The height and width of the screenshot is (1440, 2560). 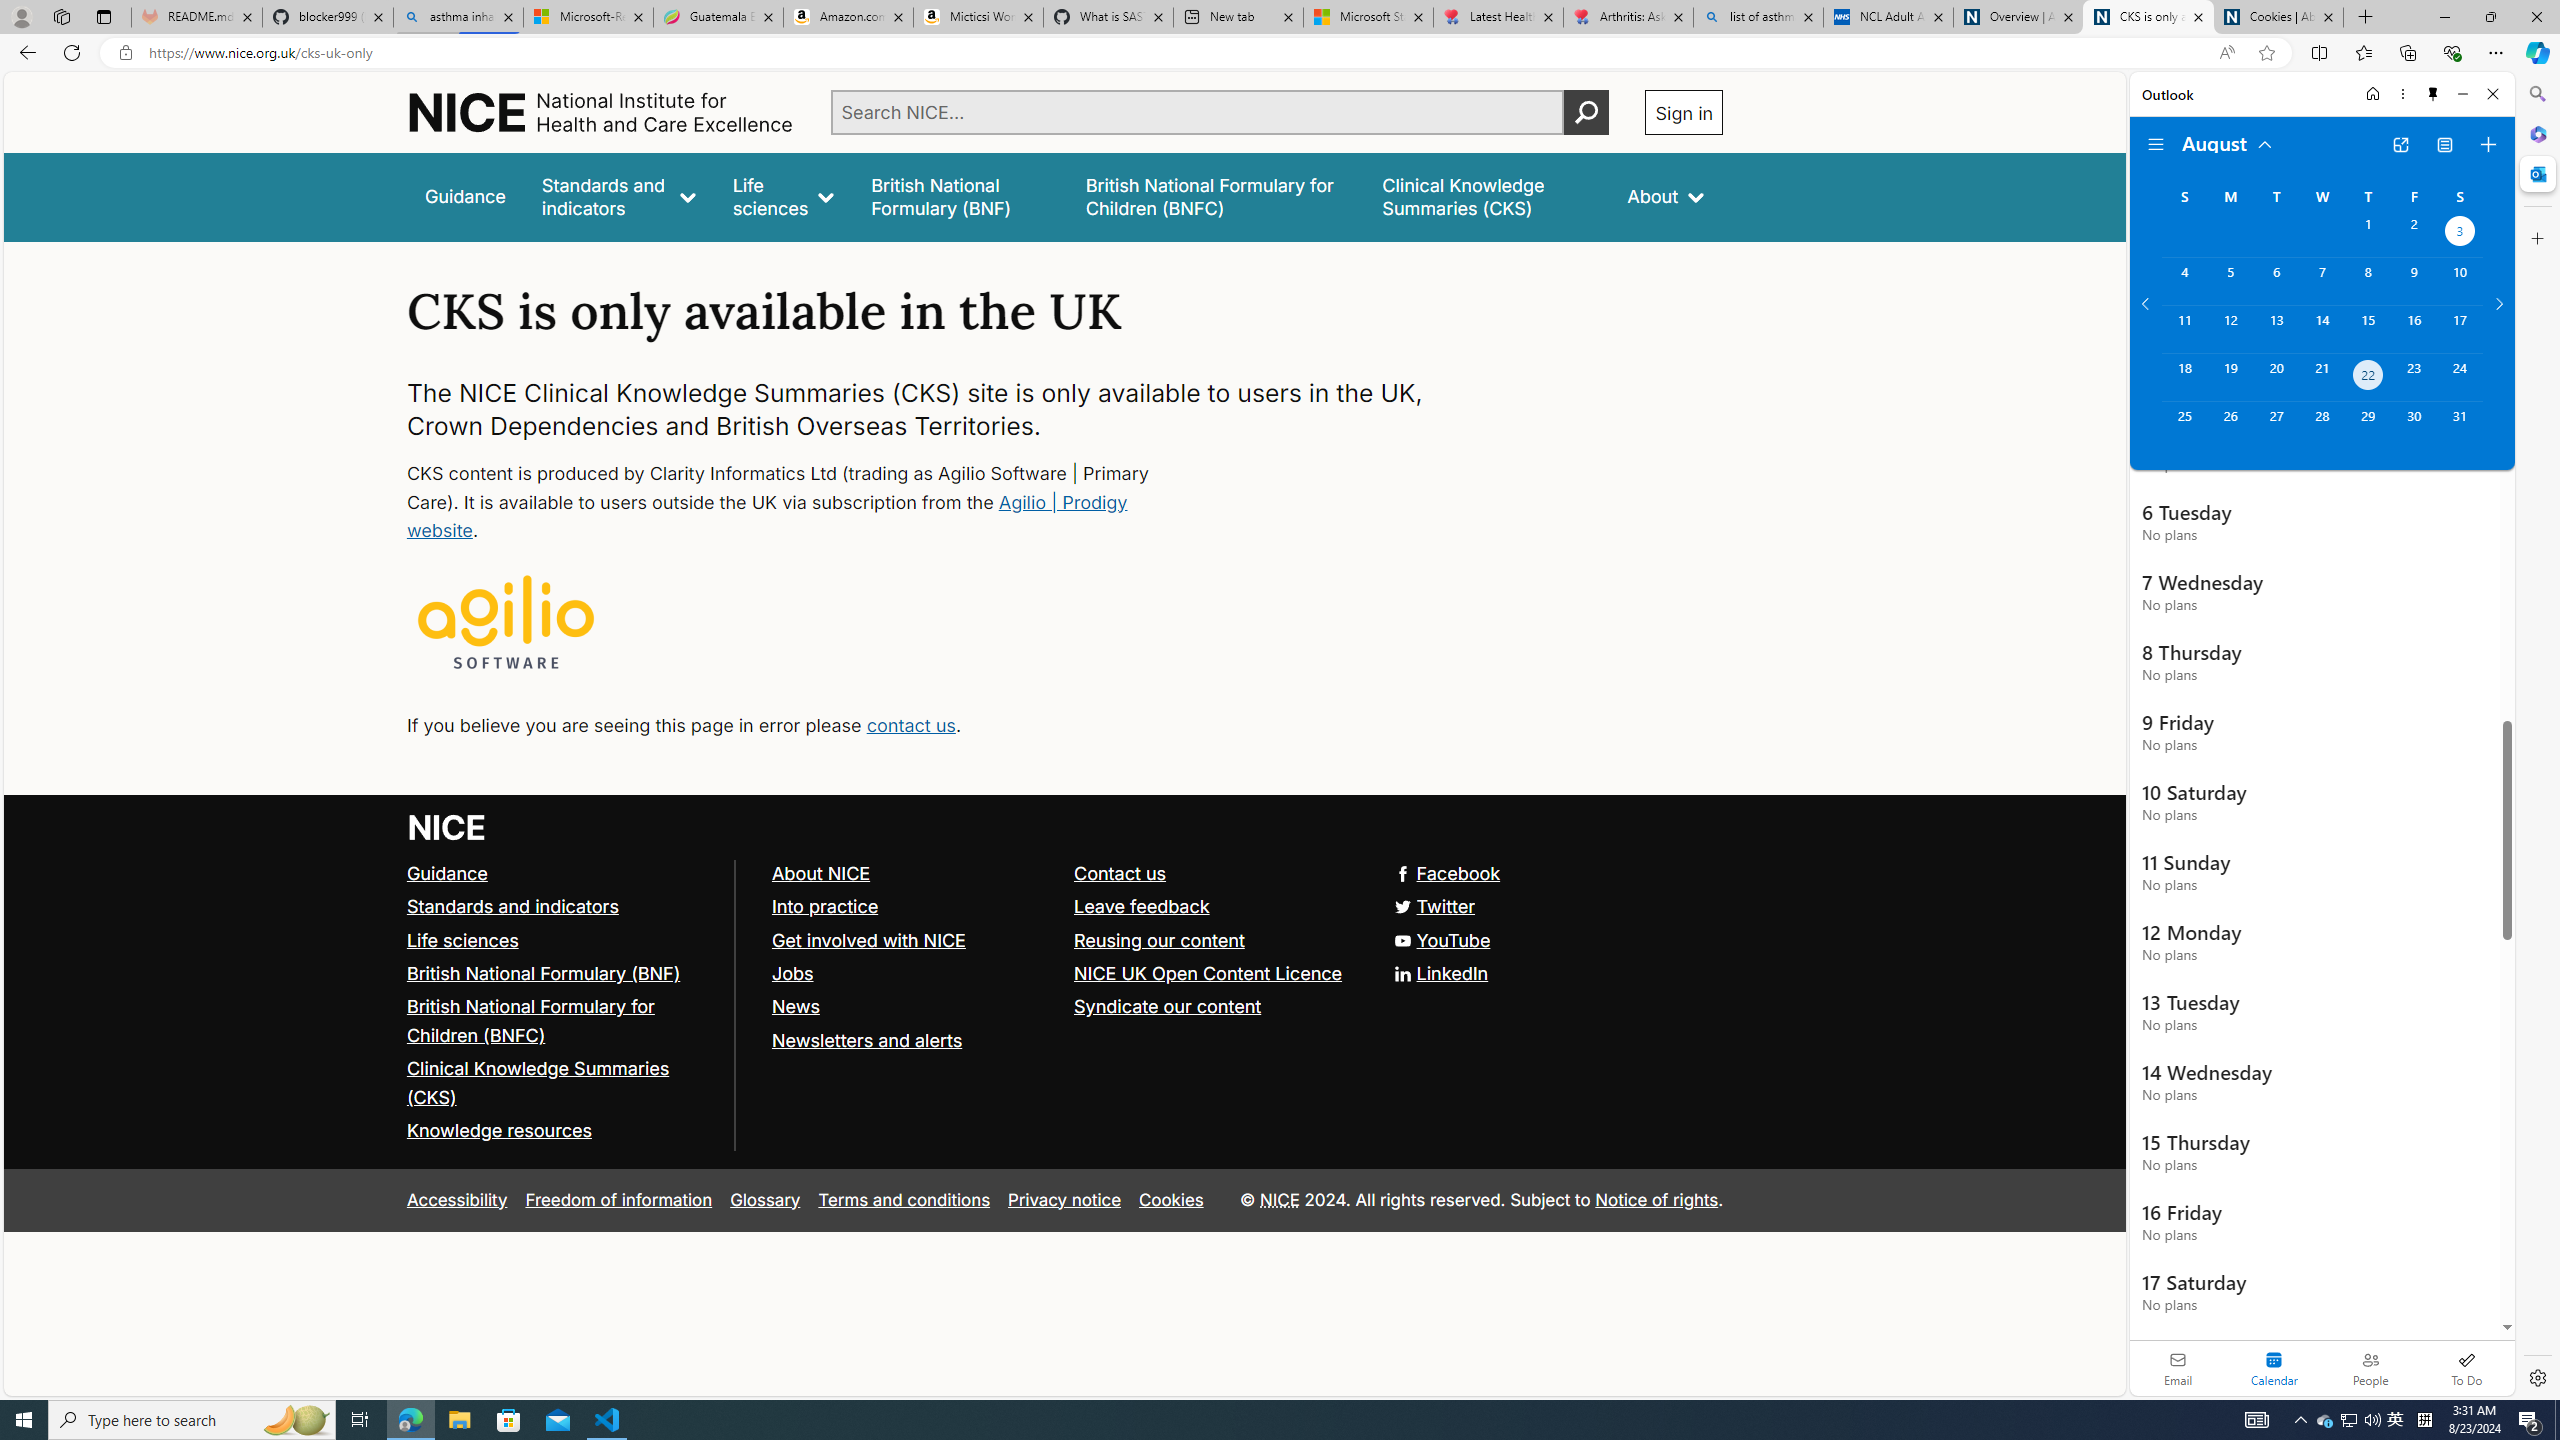 I want to click on Unpin side pane, so click(x=2433, y=94).